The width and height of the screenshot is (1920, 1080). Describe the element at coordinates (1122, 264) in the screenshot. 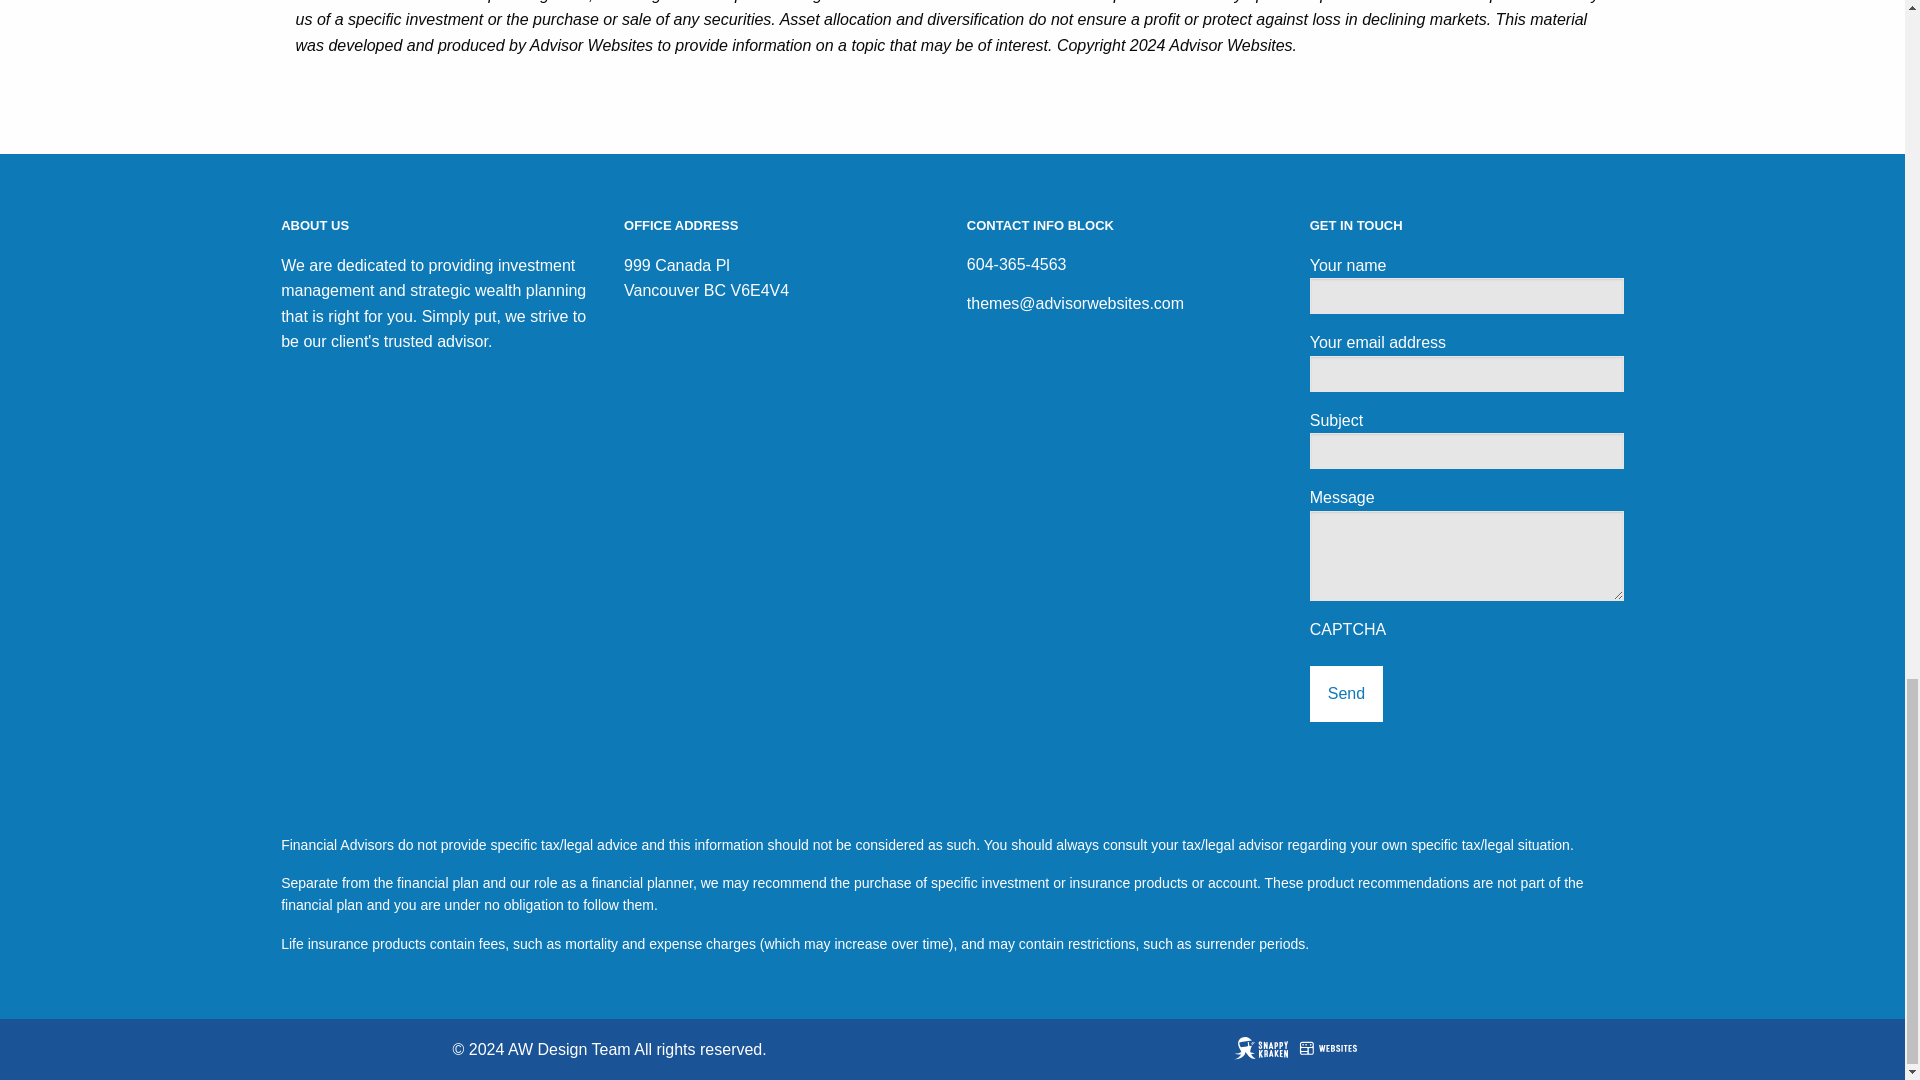

I see `604-365-4563` at that location.